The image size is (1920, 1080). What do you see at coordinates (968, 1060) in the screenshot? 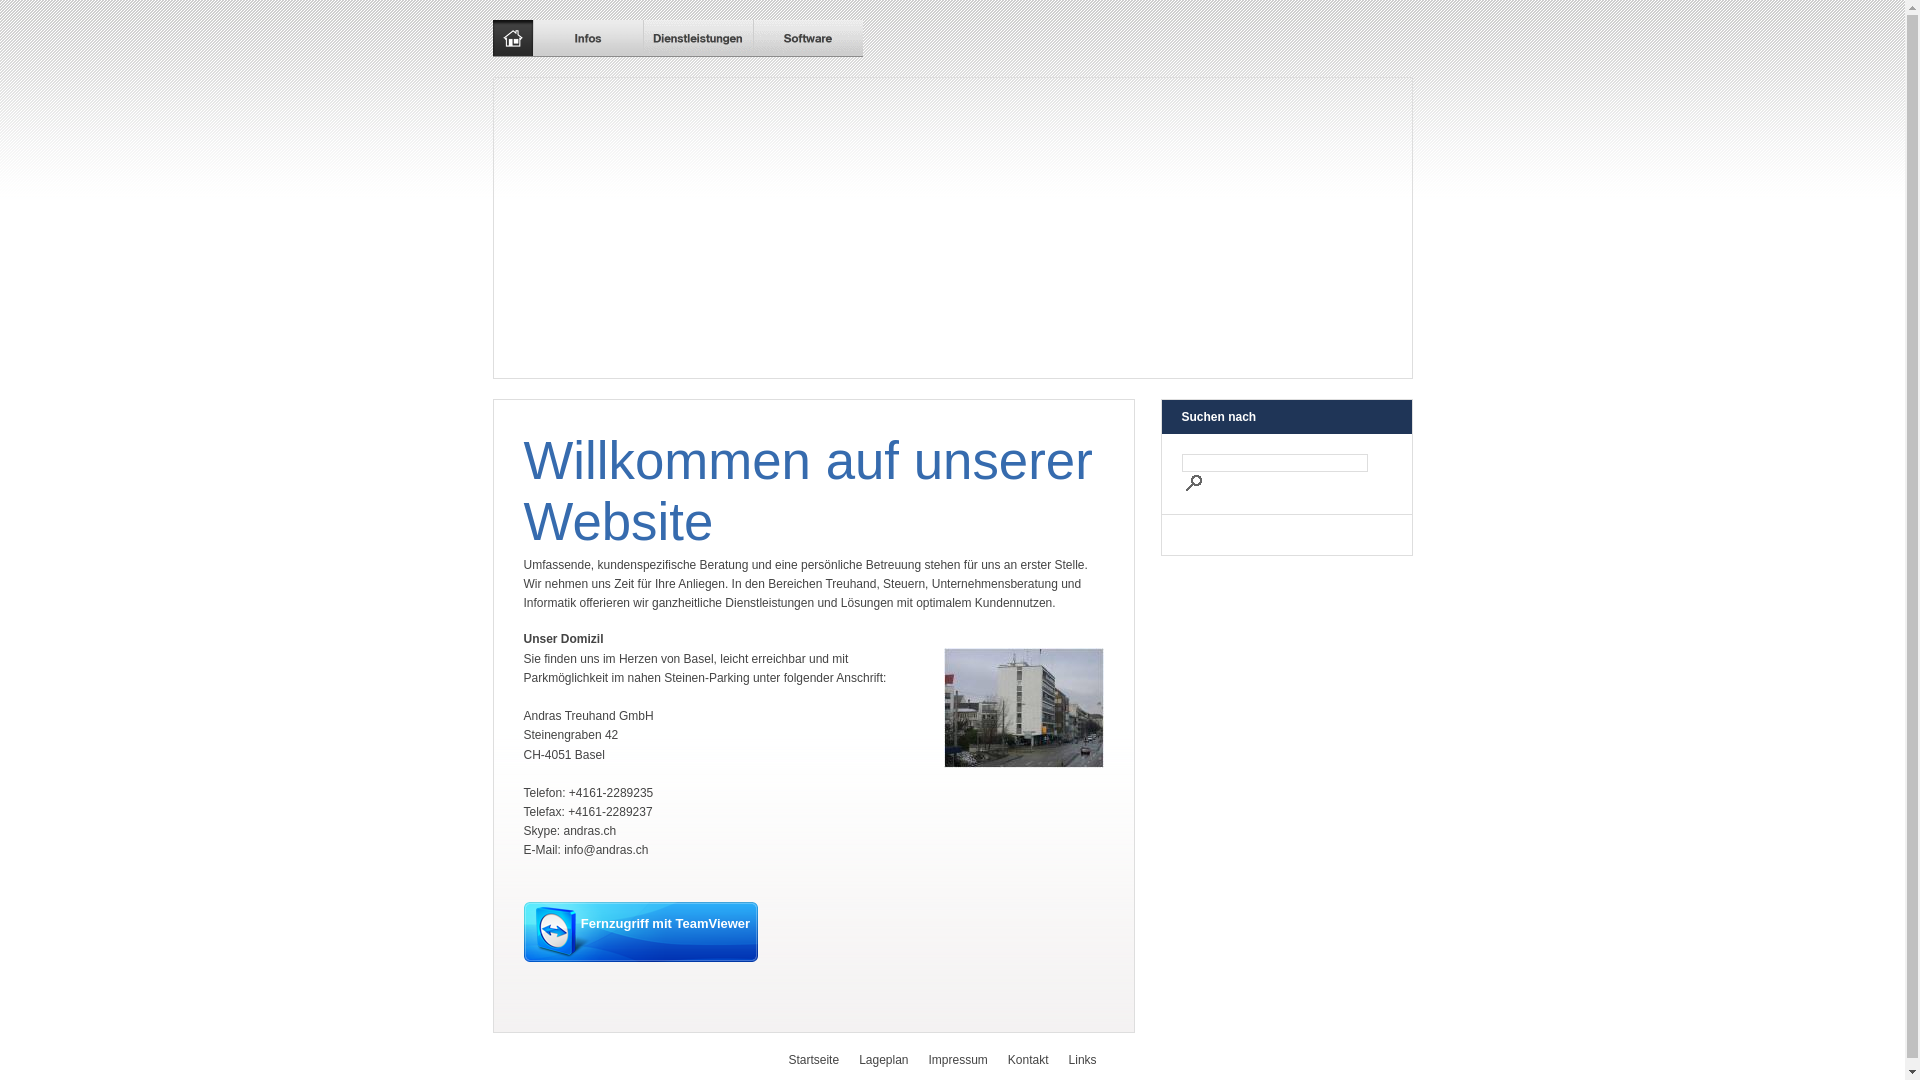
I see `Impressum` at bounding box center [968, 1060].